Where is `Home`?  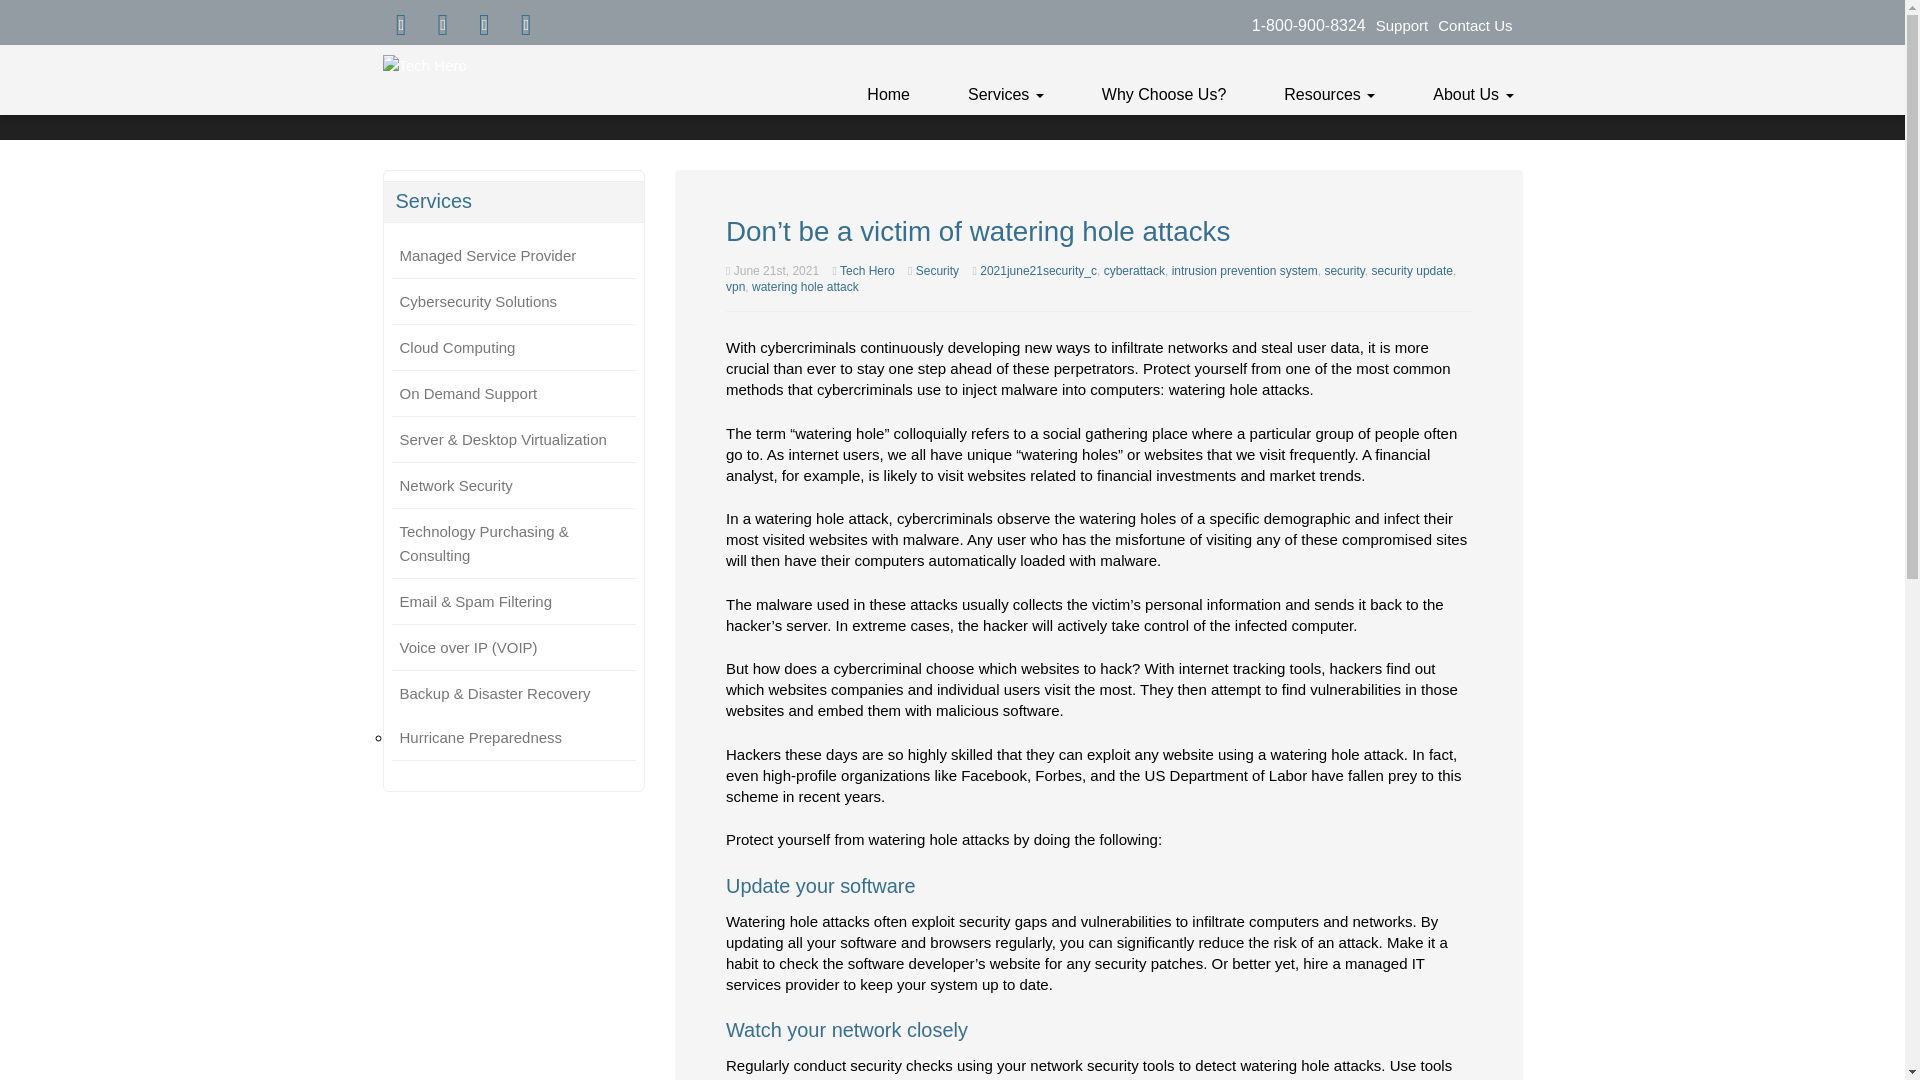
Home is located at coordinates (888, 94).